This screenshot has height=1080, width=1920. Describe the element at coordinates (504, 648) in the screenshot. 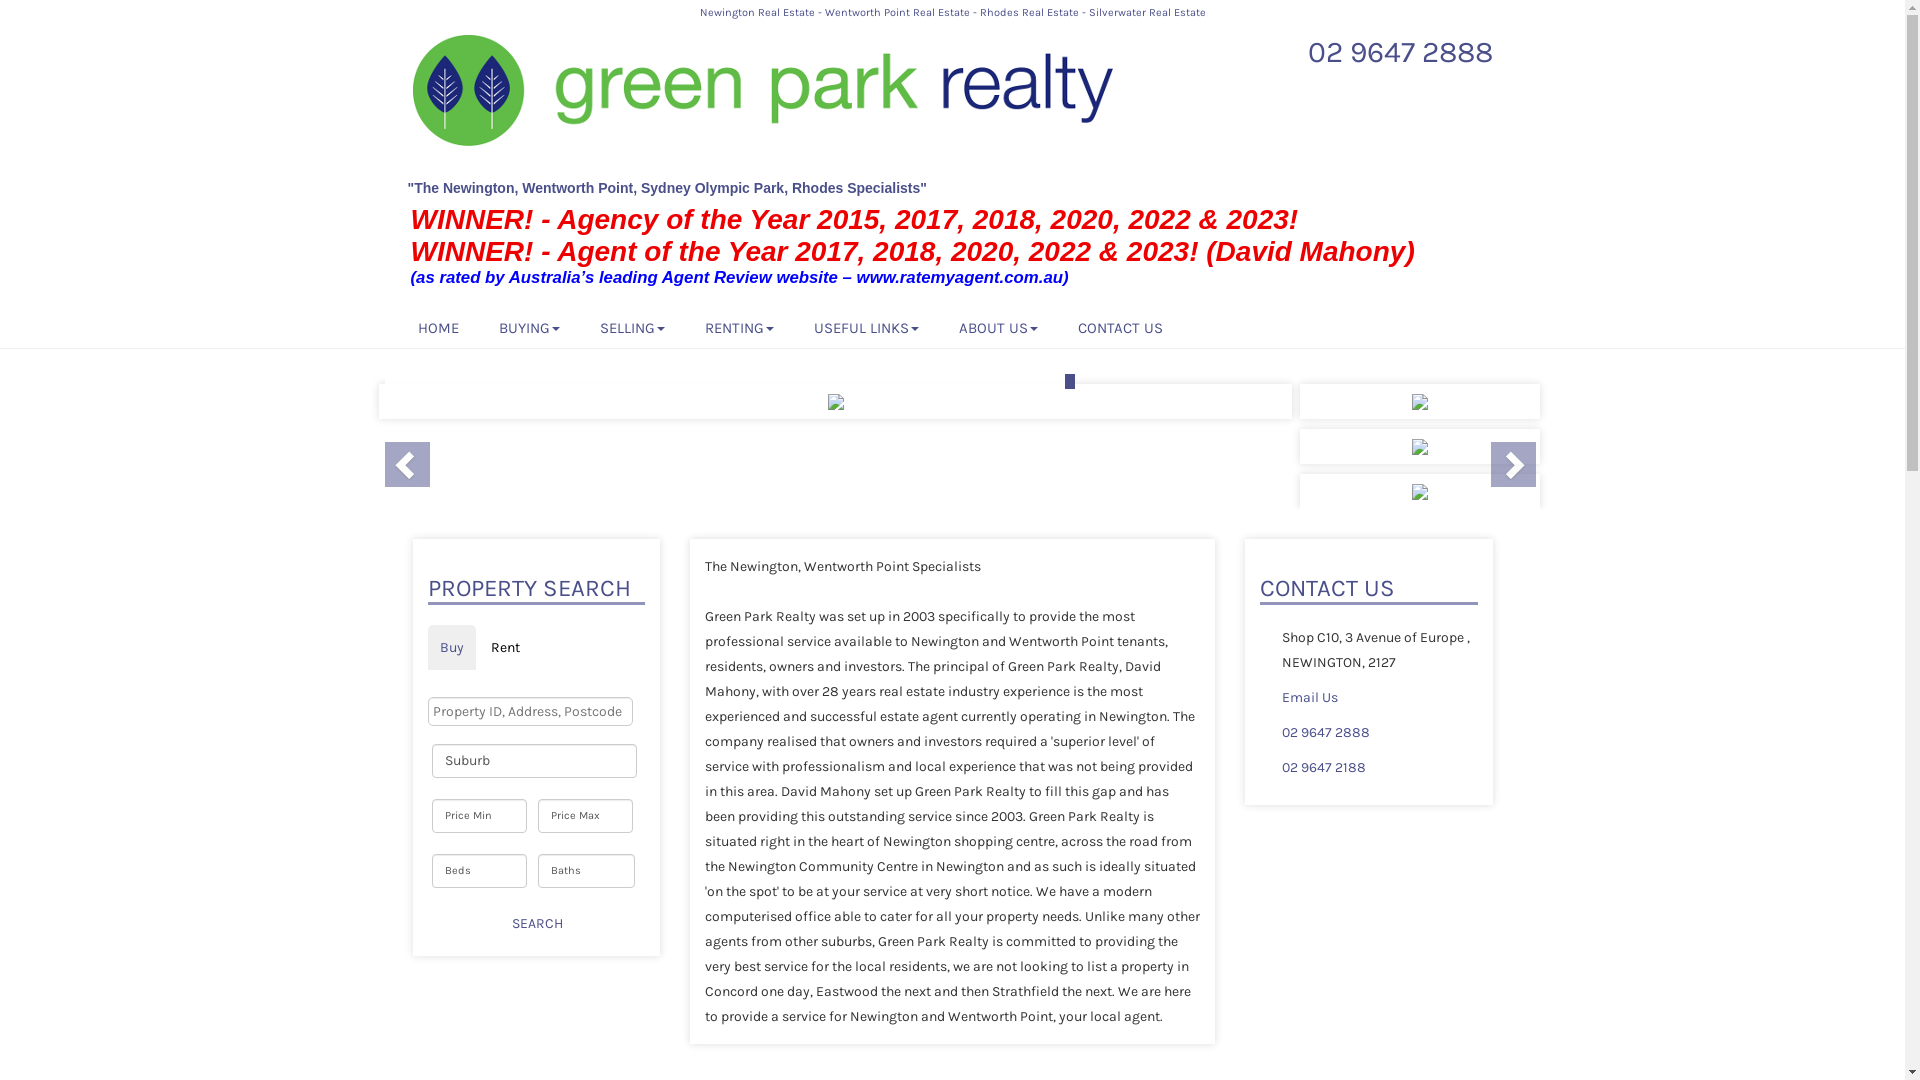

I see `Rent` at that location.